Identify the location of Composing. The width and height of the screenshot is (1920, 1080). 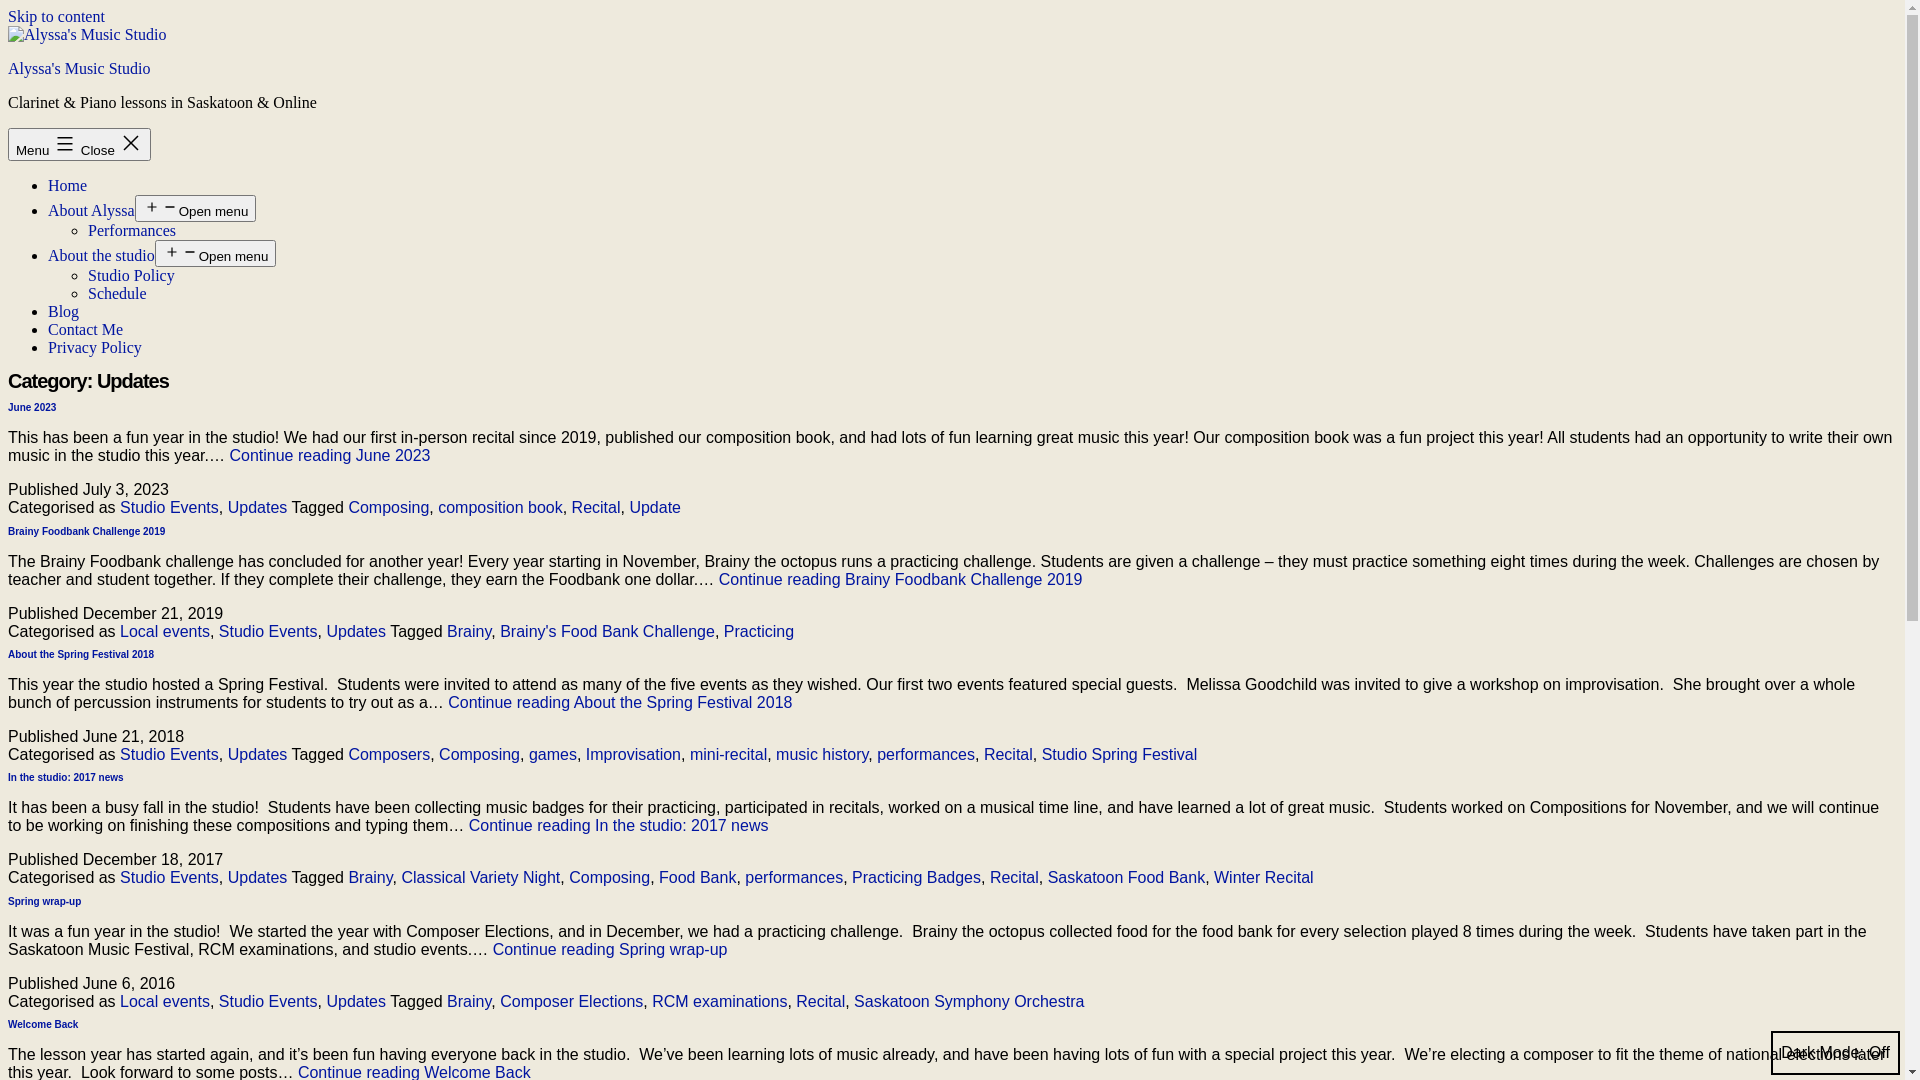
(388, 508).